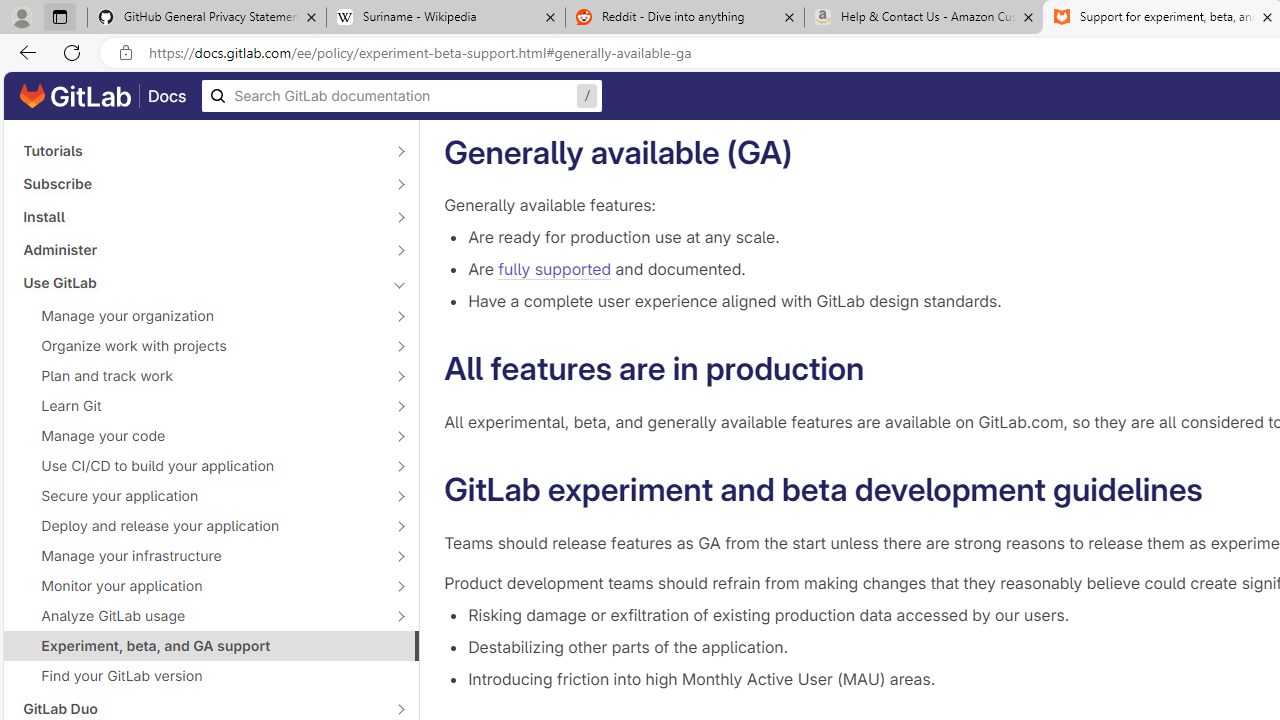 Image resolution: width=1280 pixels, height=720 pixels. Describe the element at coordinates (200, 555) in the screenshot. I see `Manage your infrastructure` at that location.